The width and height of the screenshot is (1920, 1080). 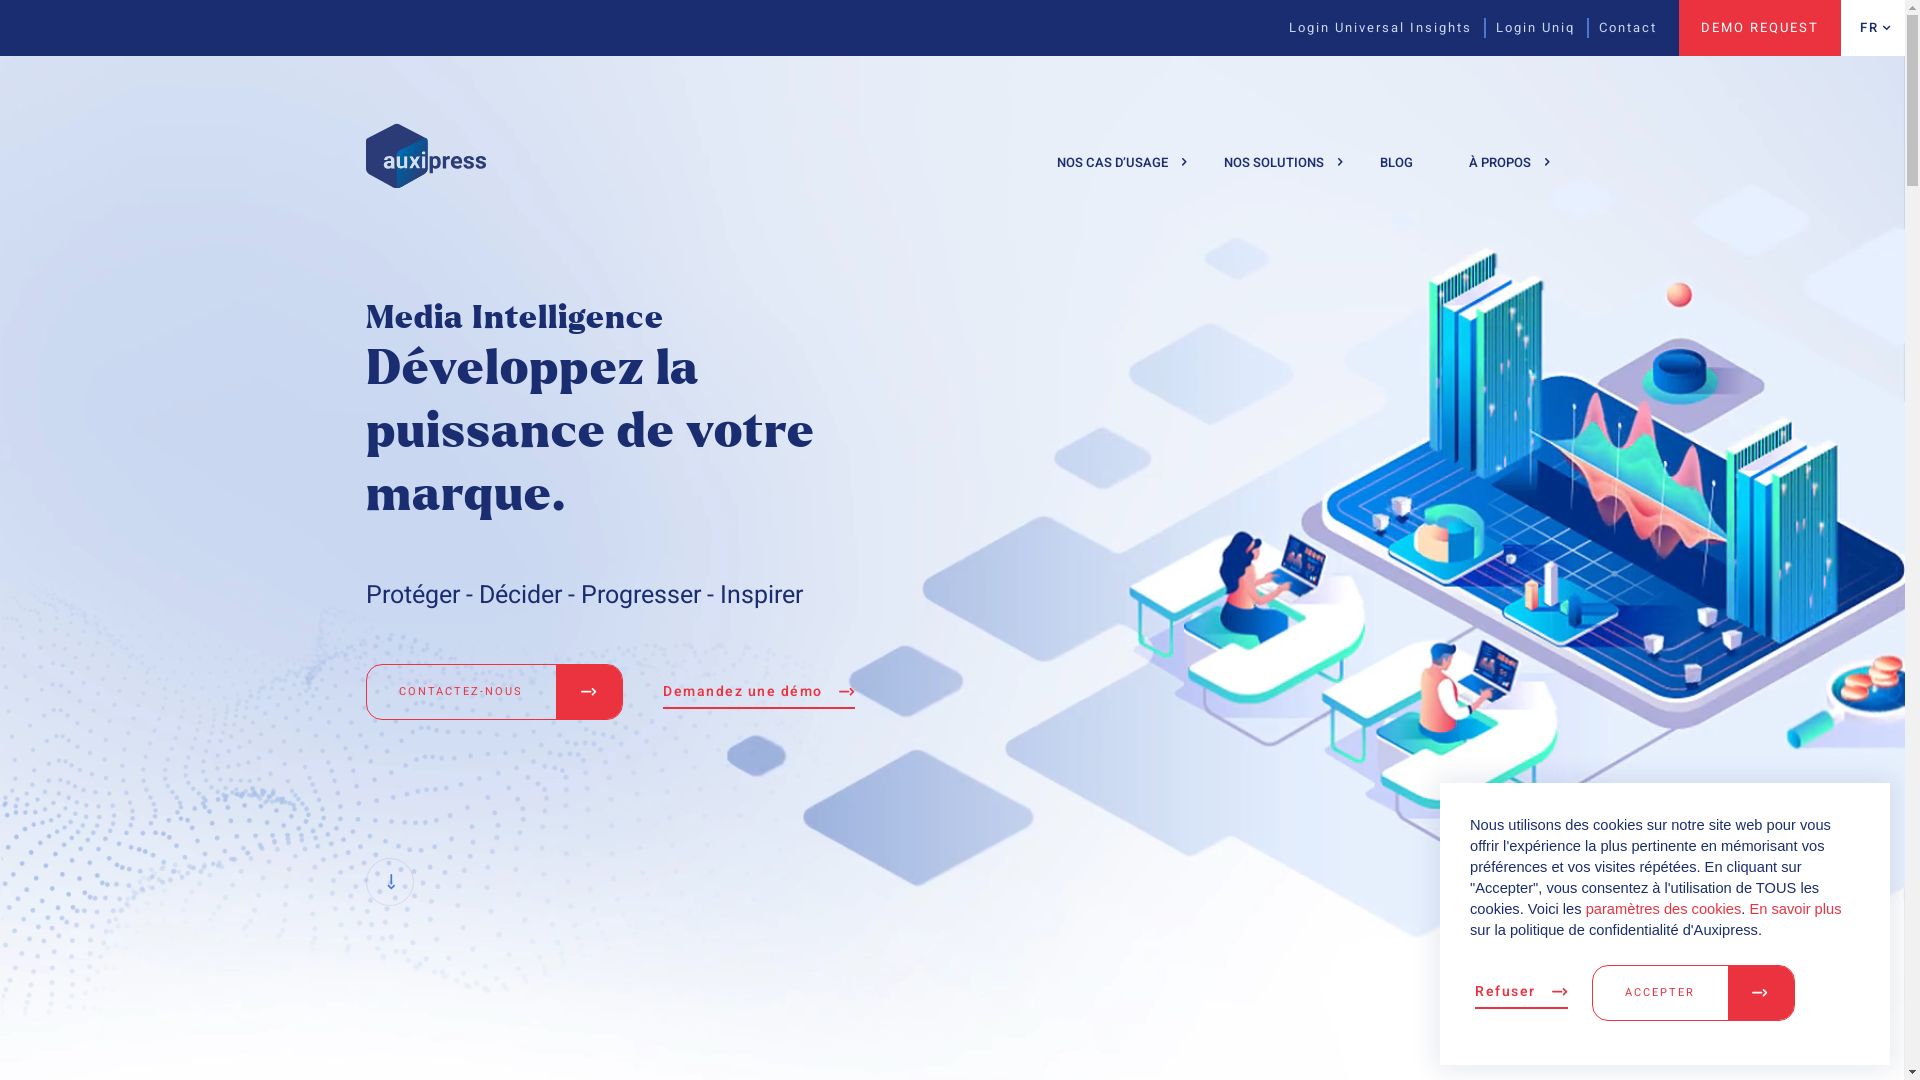 I want to click on MEDIA MONITORING & SOCIAL LISTENING, so click(x=498, y=244).